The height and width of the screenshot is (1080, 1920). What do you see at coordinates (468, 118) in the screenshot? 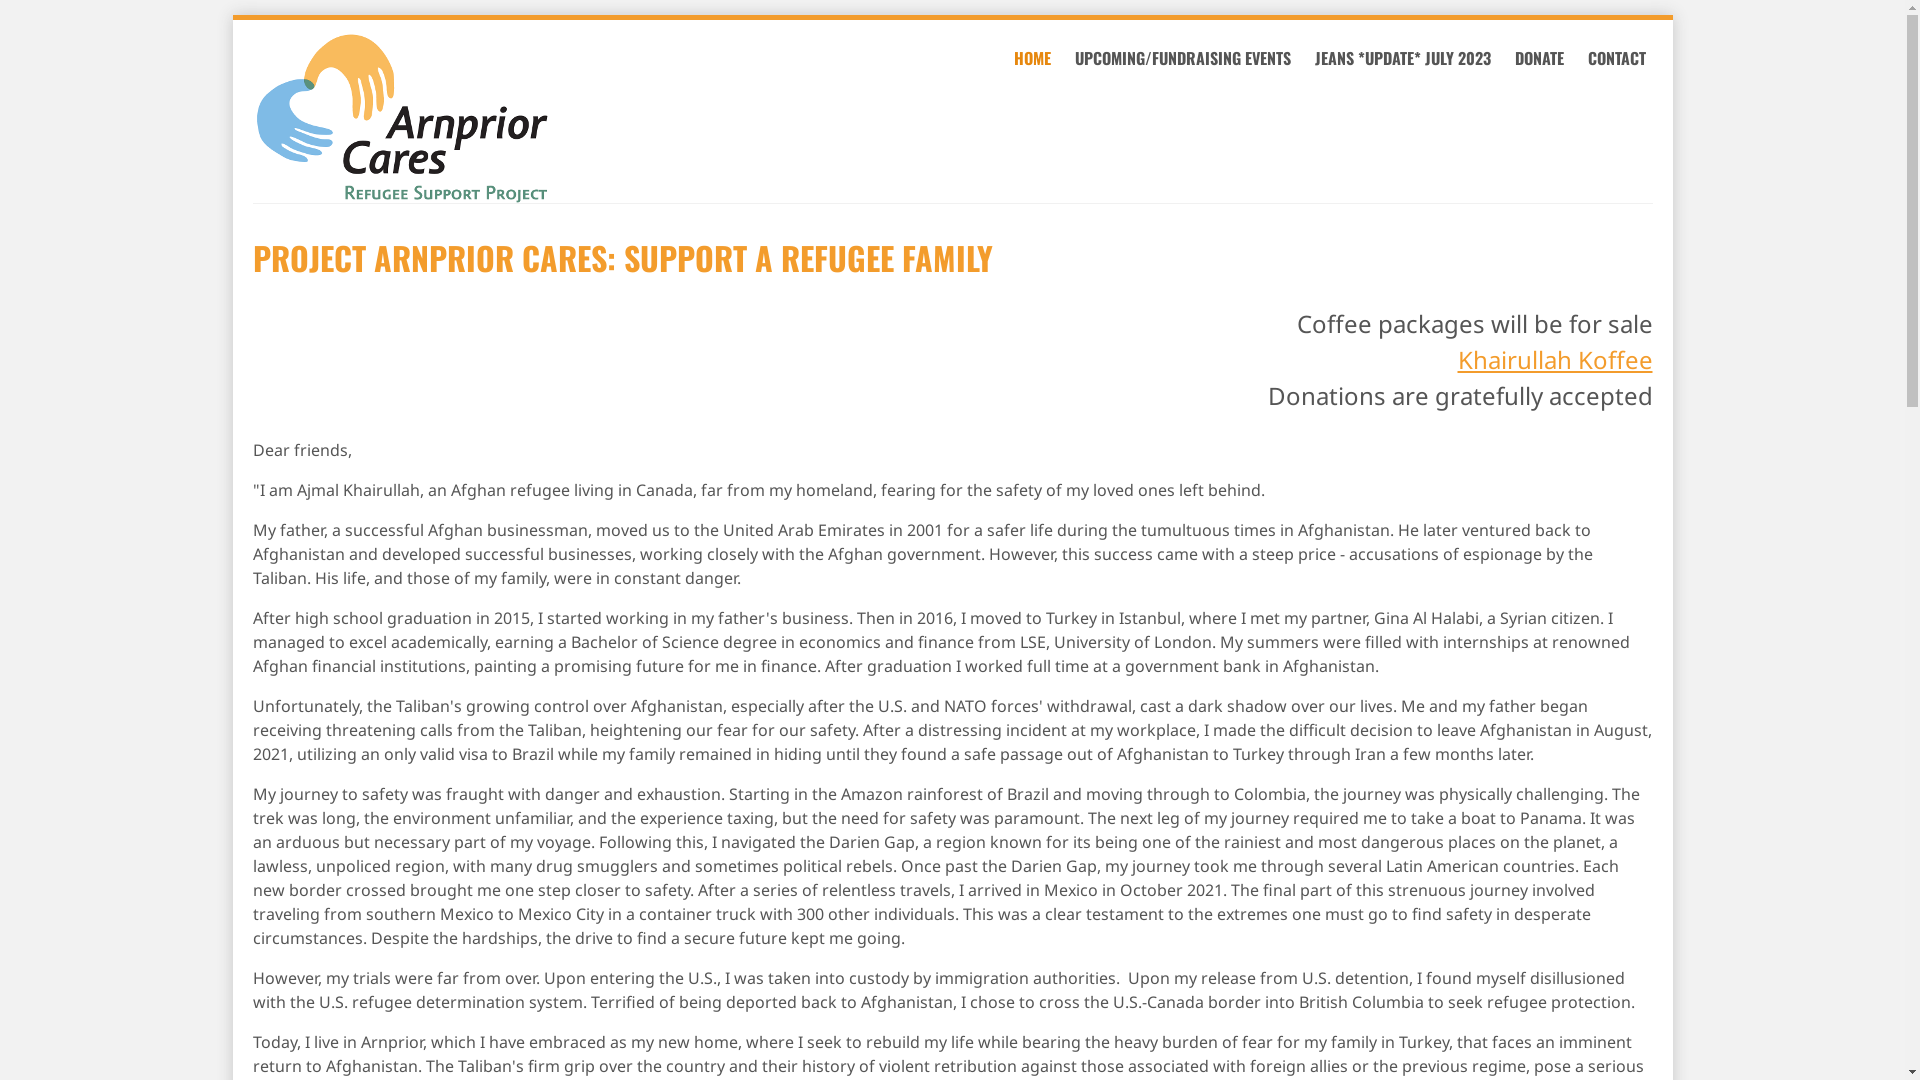
I see `Project Arnprior Cares: Support a Refugee Family ` at bounding box center [468, 118].